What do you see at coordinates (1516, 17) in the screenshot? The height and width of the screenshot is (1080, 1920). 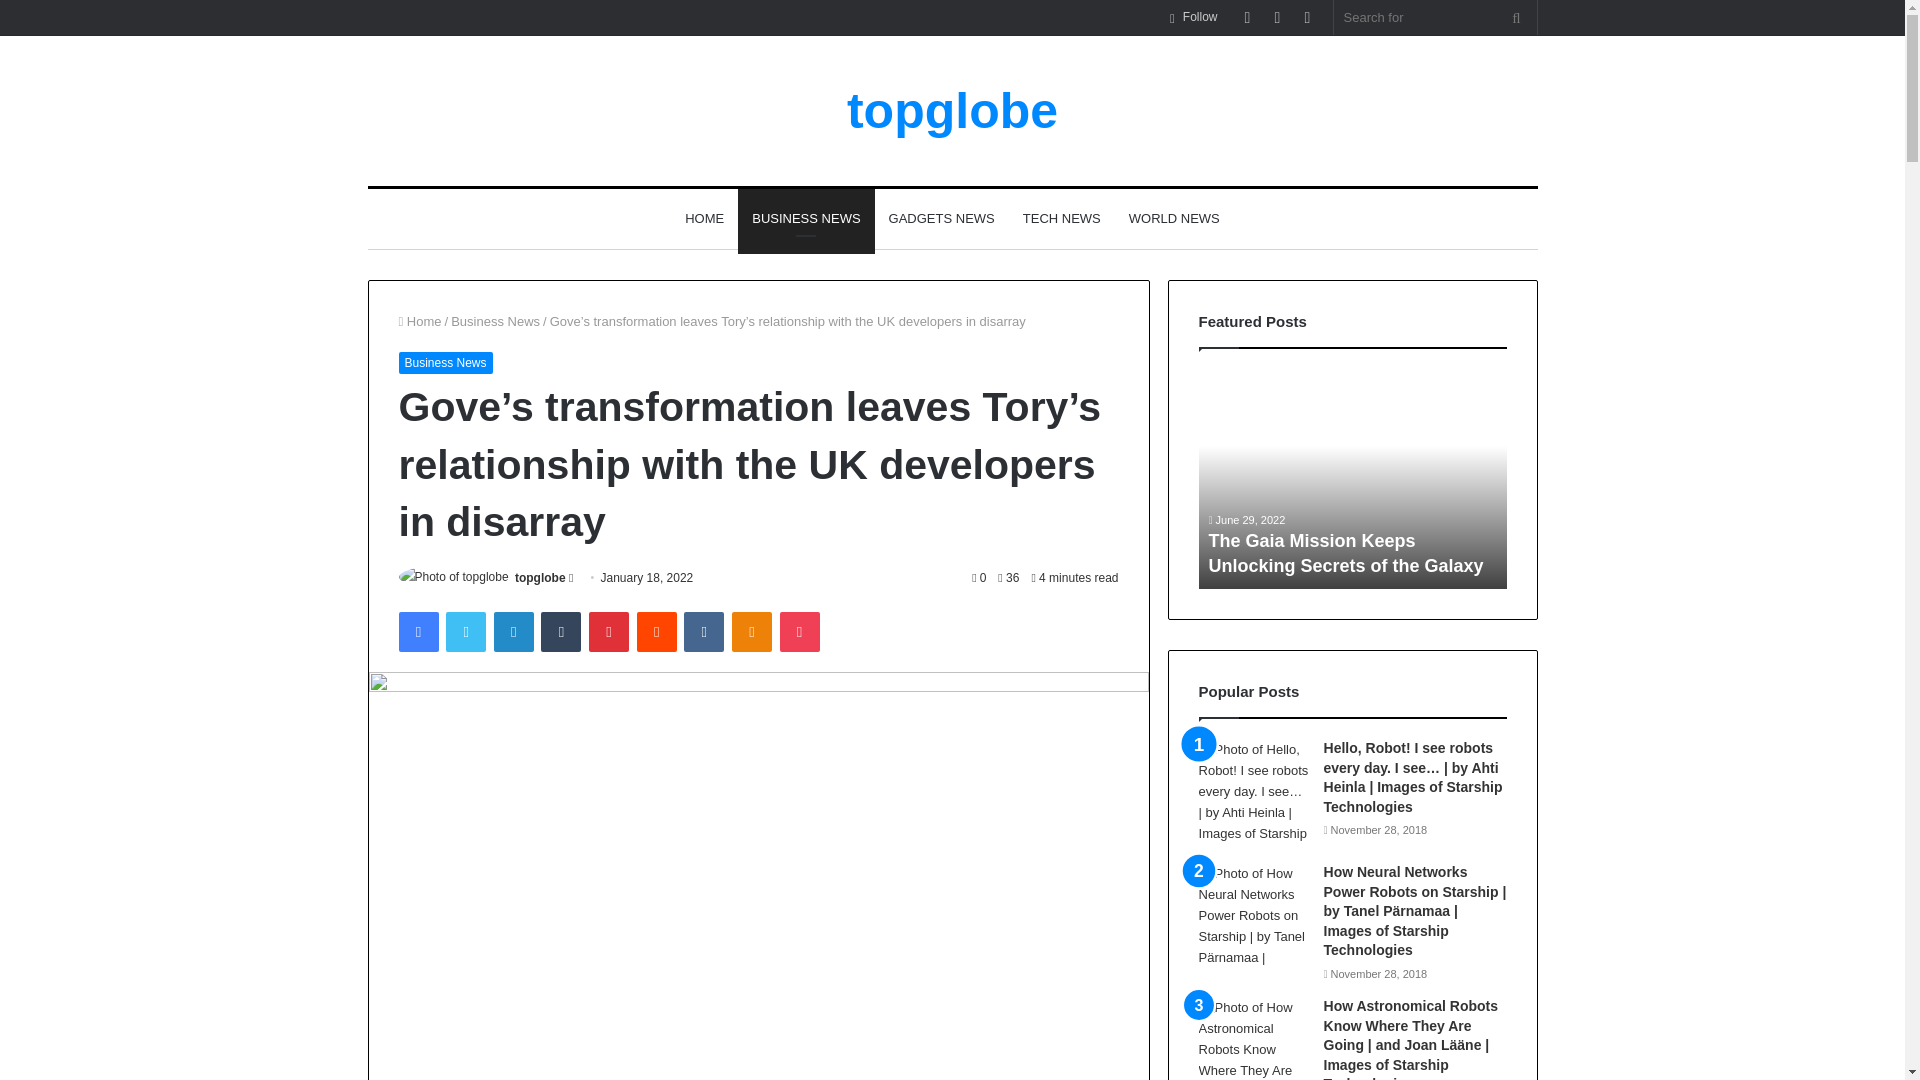 I see `Search for` at bounding box center [1516, 17].